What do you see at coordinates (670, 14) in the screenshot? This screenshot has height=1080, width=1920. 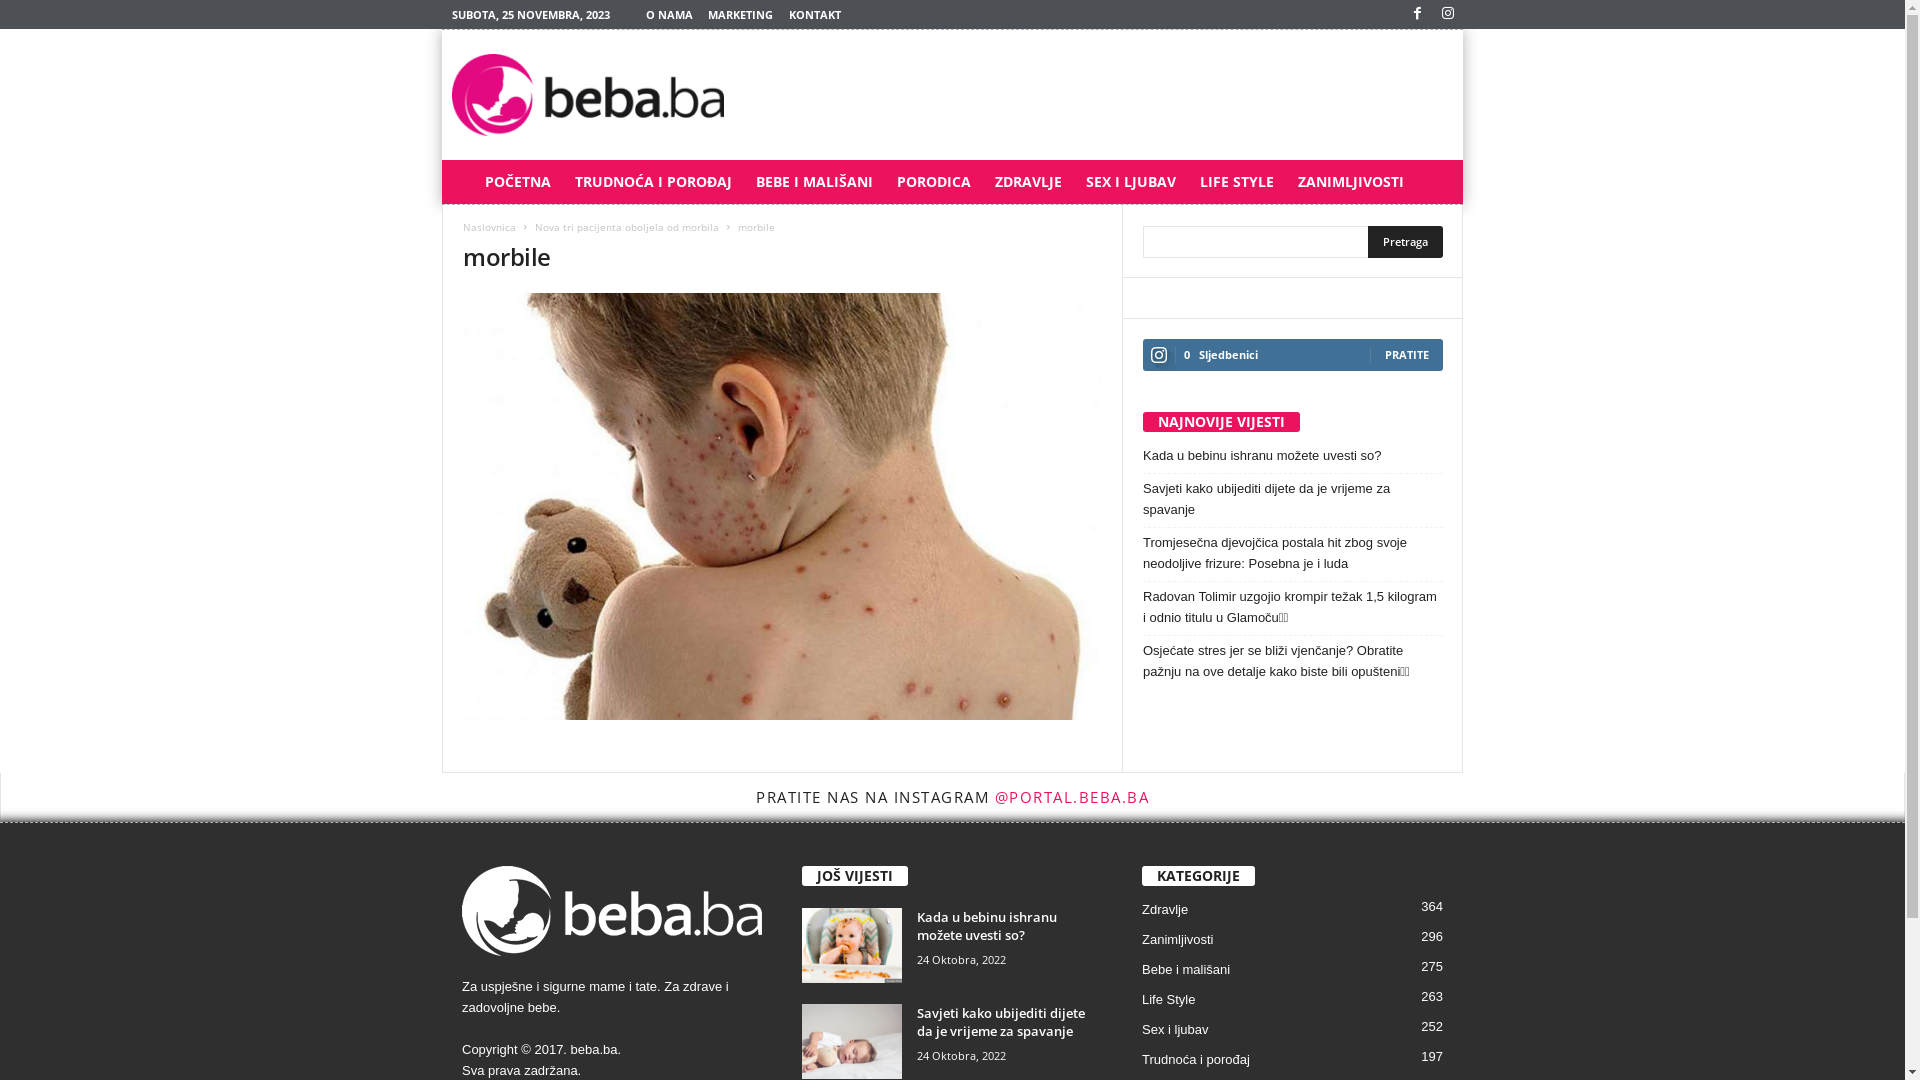 I see `O NAMA` at bounding box center [670, 14].